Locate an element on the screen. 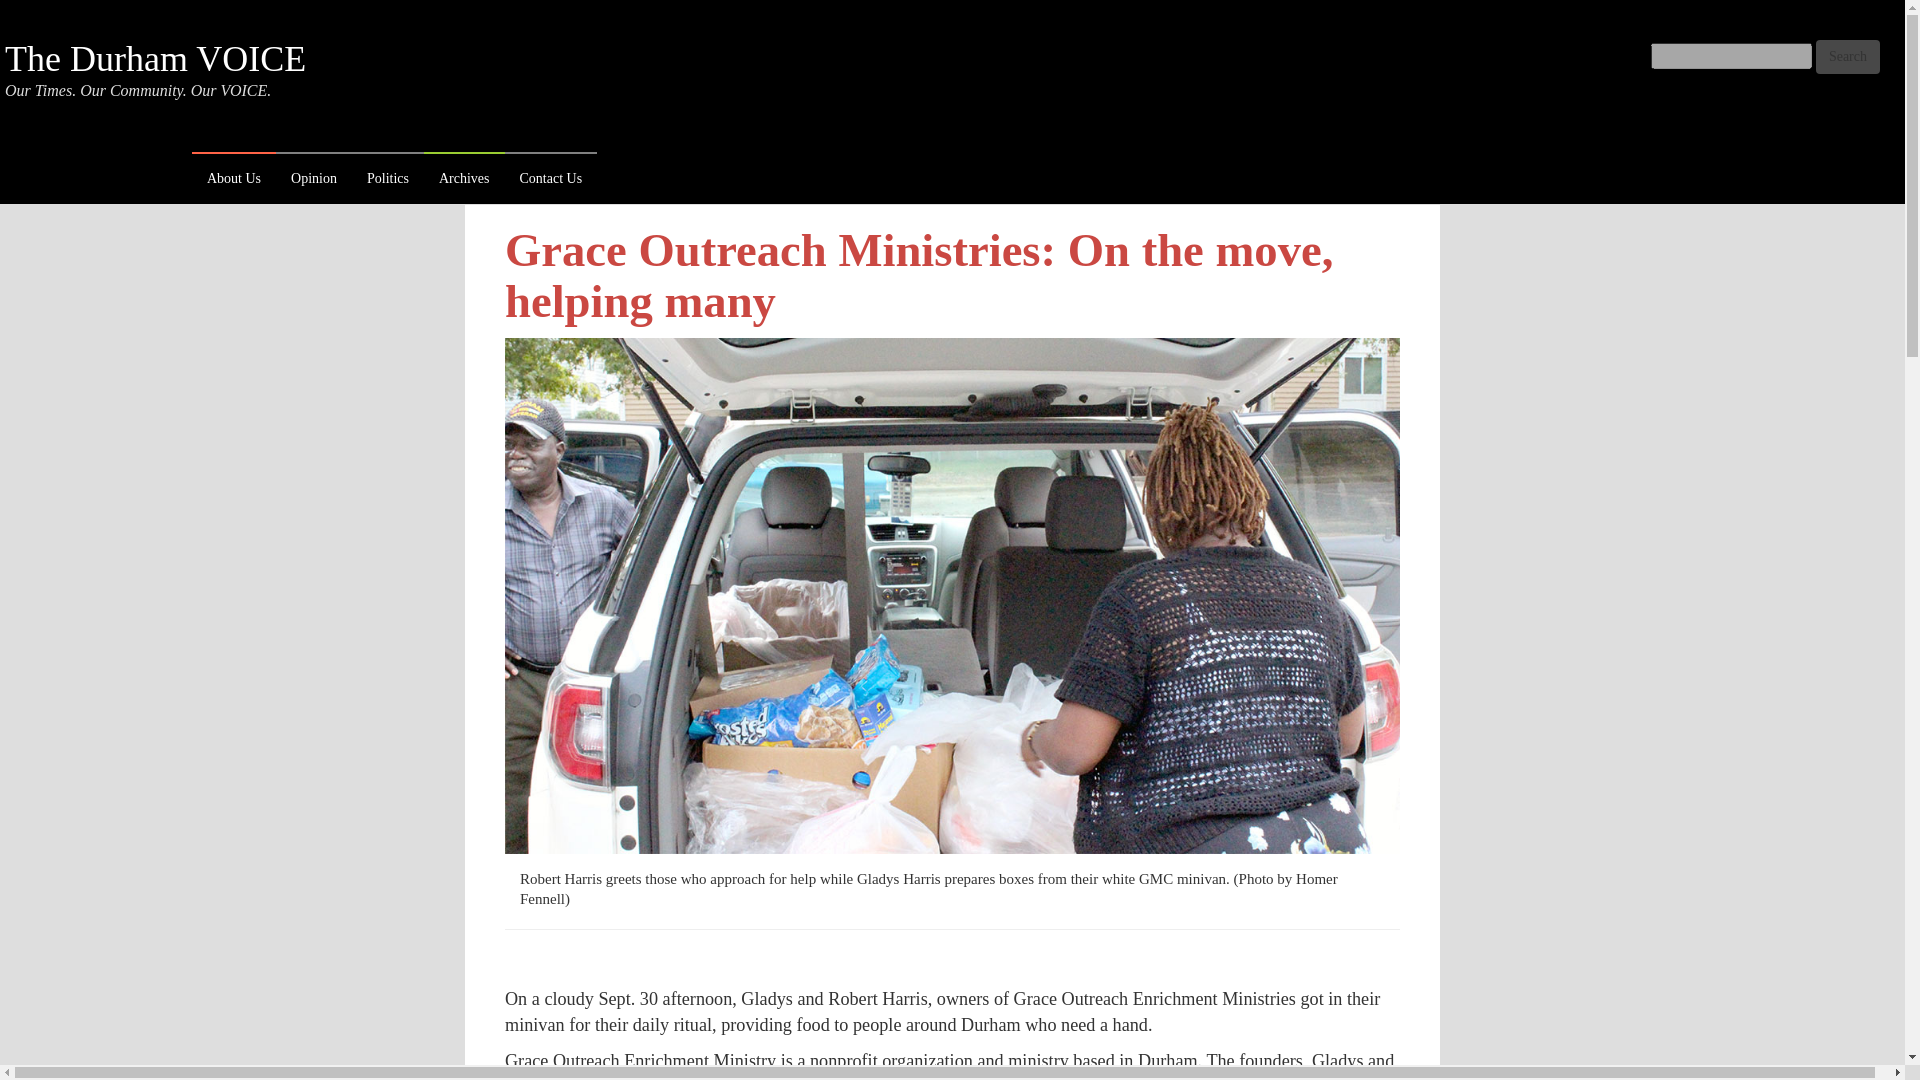 This screenshot has height=1080, width=1920. Search is located at coordinates (1848, 56).